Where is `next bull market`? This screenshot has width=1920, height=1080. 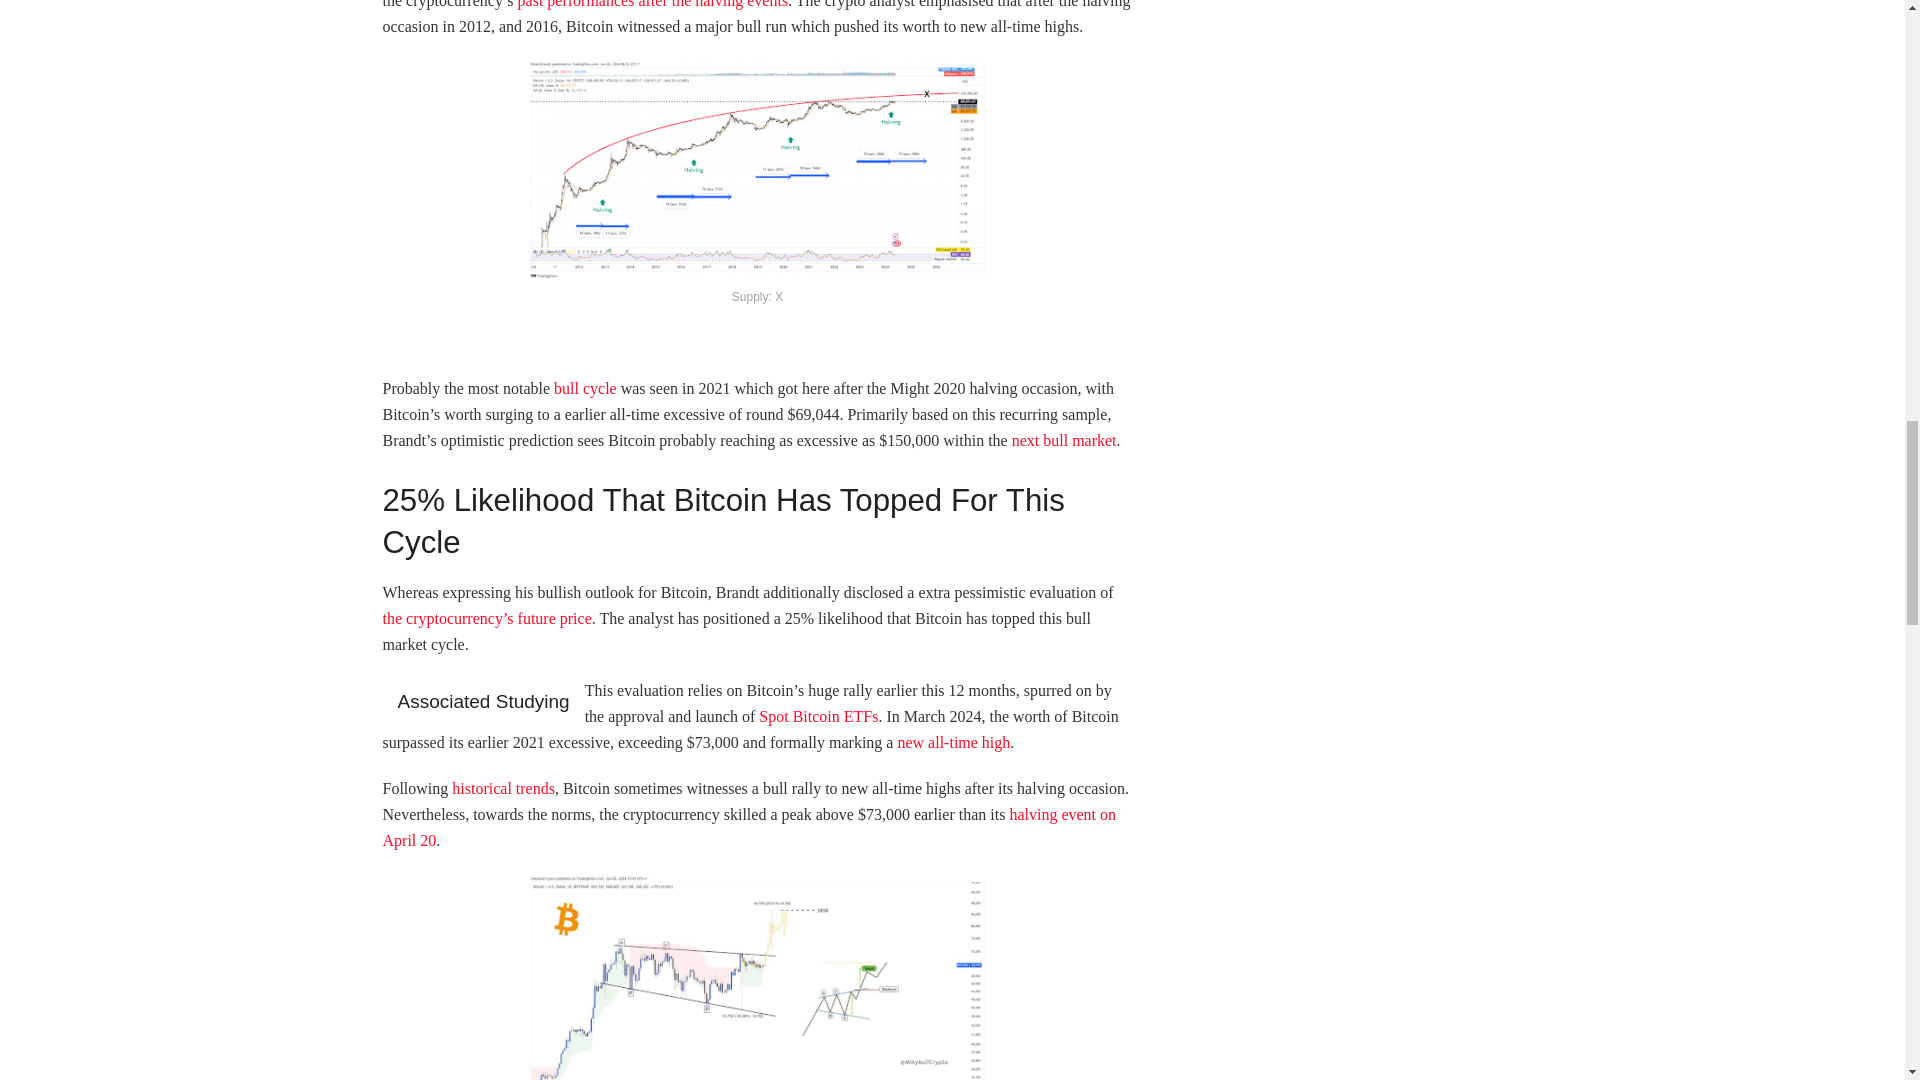 next bull market is located at coordinates (1064, 440).